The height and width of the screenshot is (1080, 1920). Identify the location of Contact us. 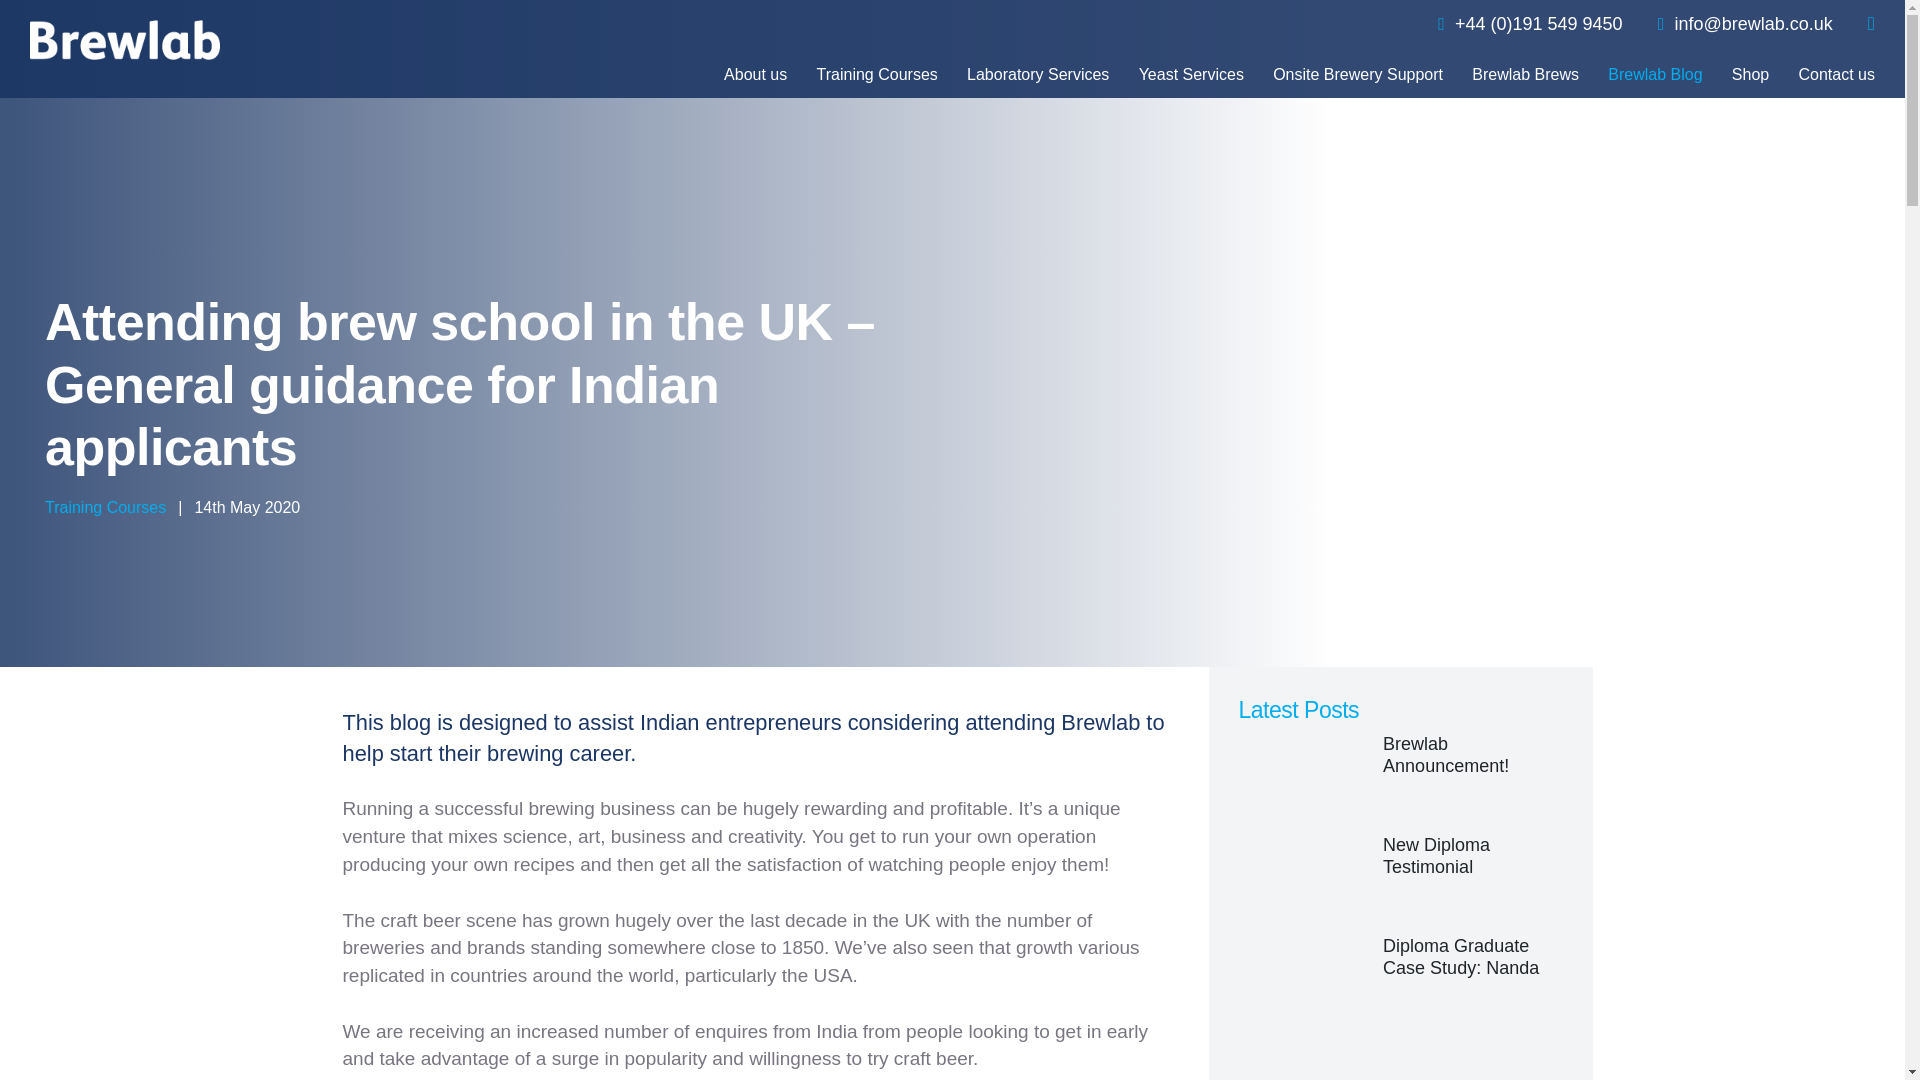
(1837, 76).